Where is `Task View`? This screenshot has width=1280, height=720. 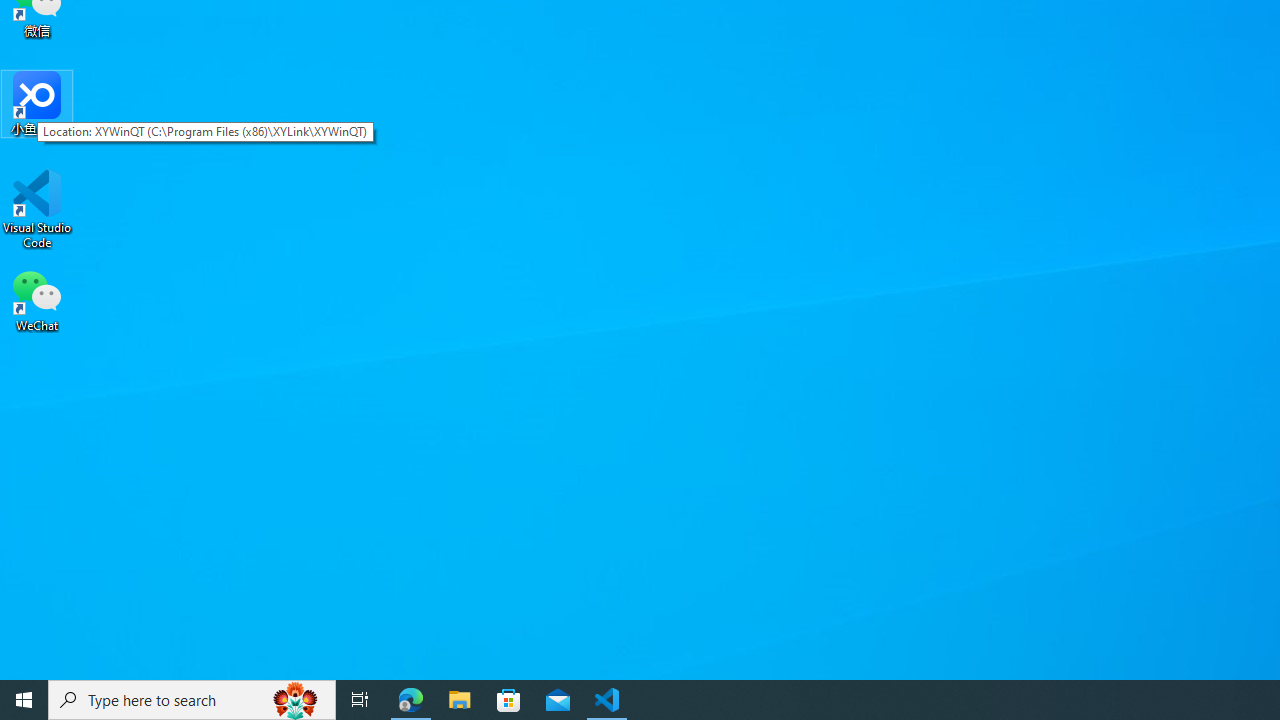 Task View is located at coordinates (360, 700).